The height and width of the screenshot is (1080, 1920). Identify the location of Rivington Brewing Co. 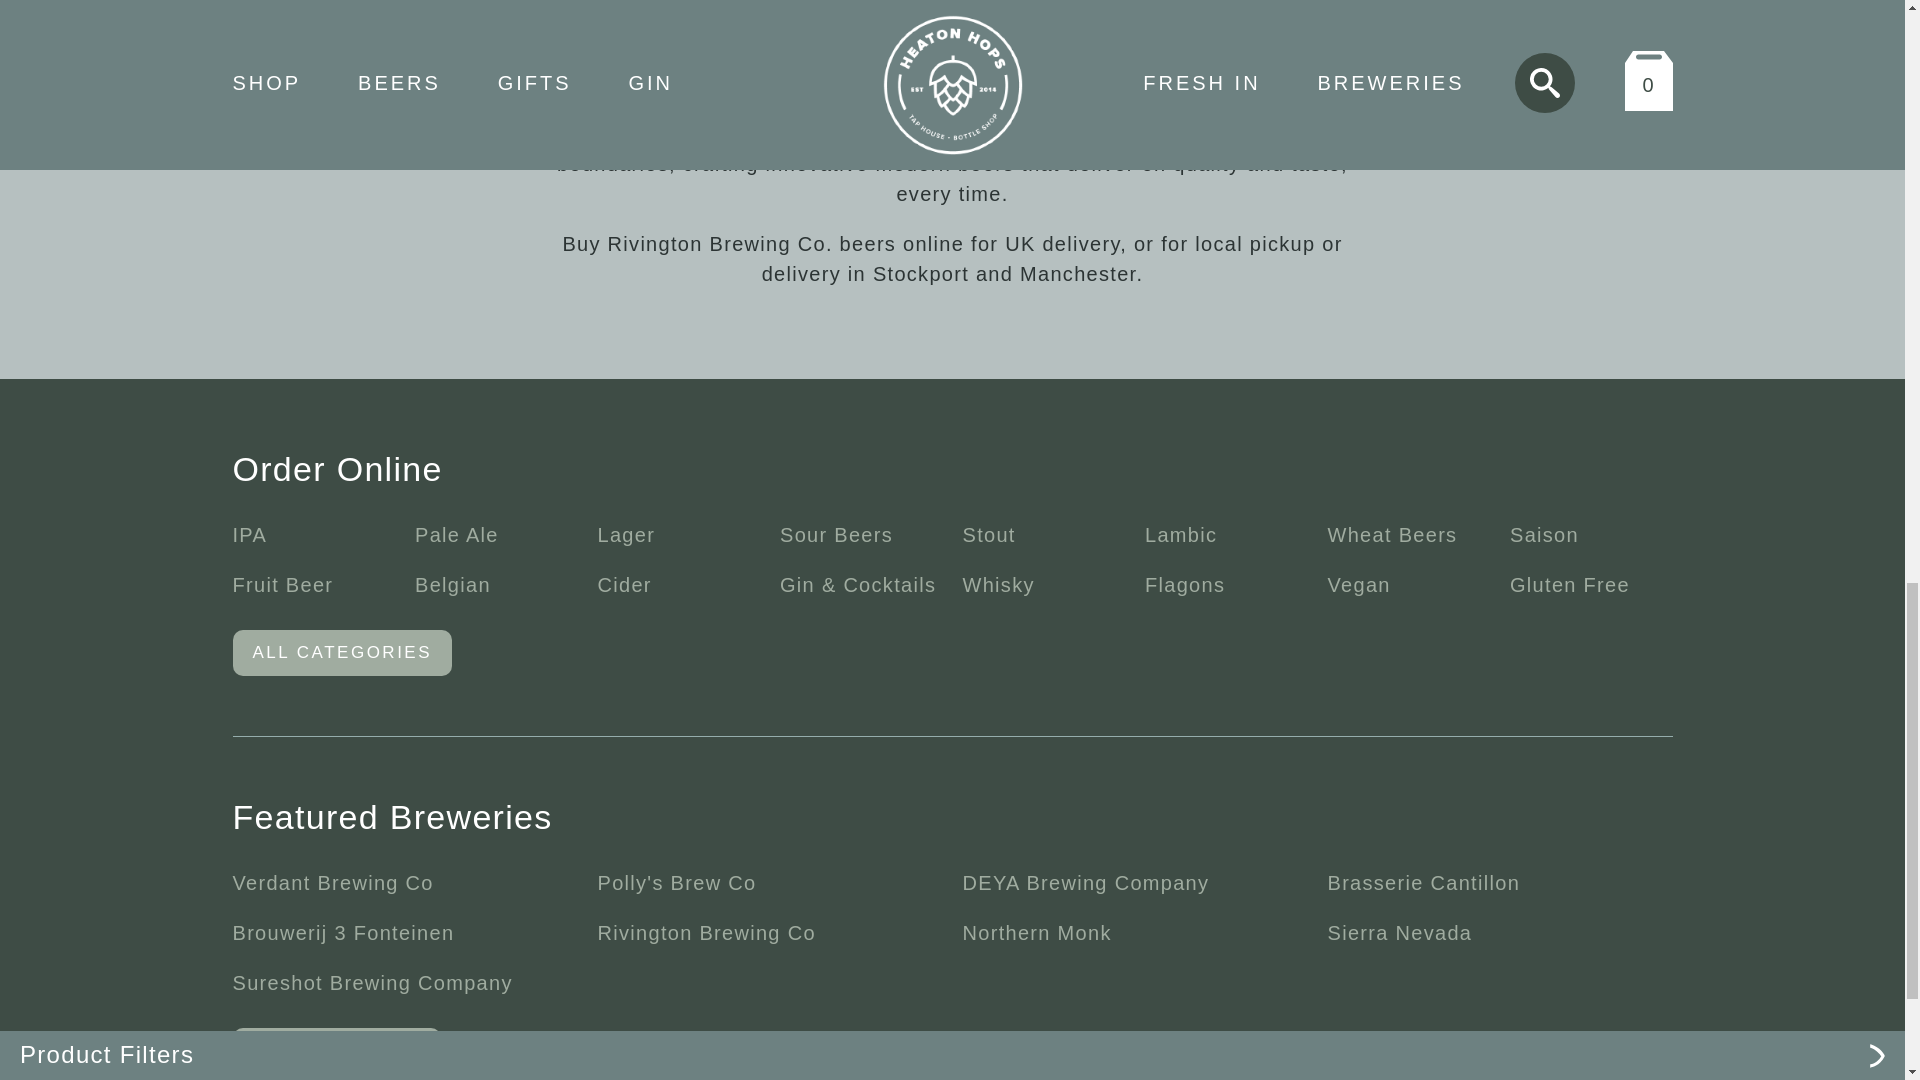
(706, 932).